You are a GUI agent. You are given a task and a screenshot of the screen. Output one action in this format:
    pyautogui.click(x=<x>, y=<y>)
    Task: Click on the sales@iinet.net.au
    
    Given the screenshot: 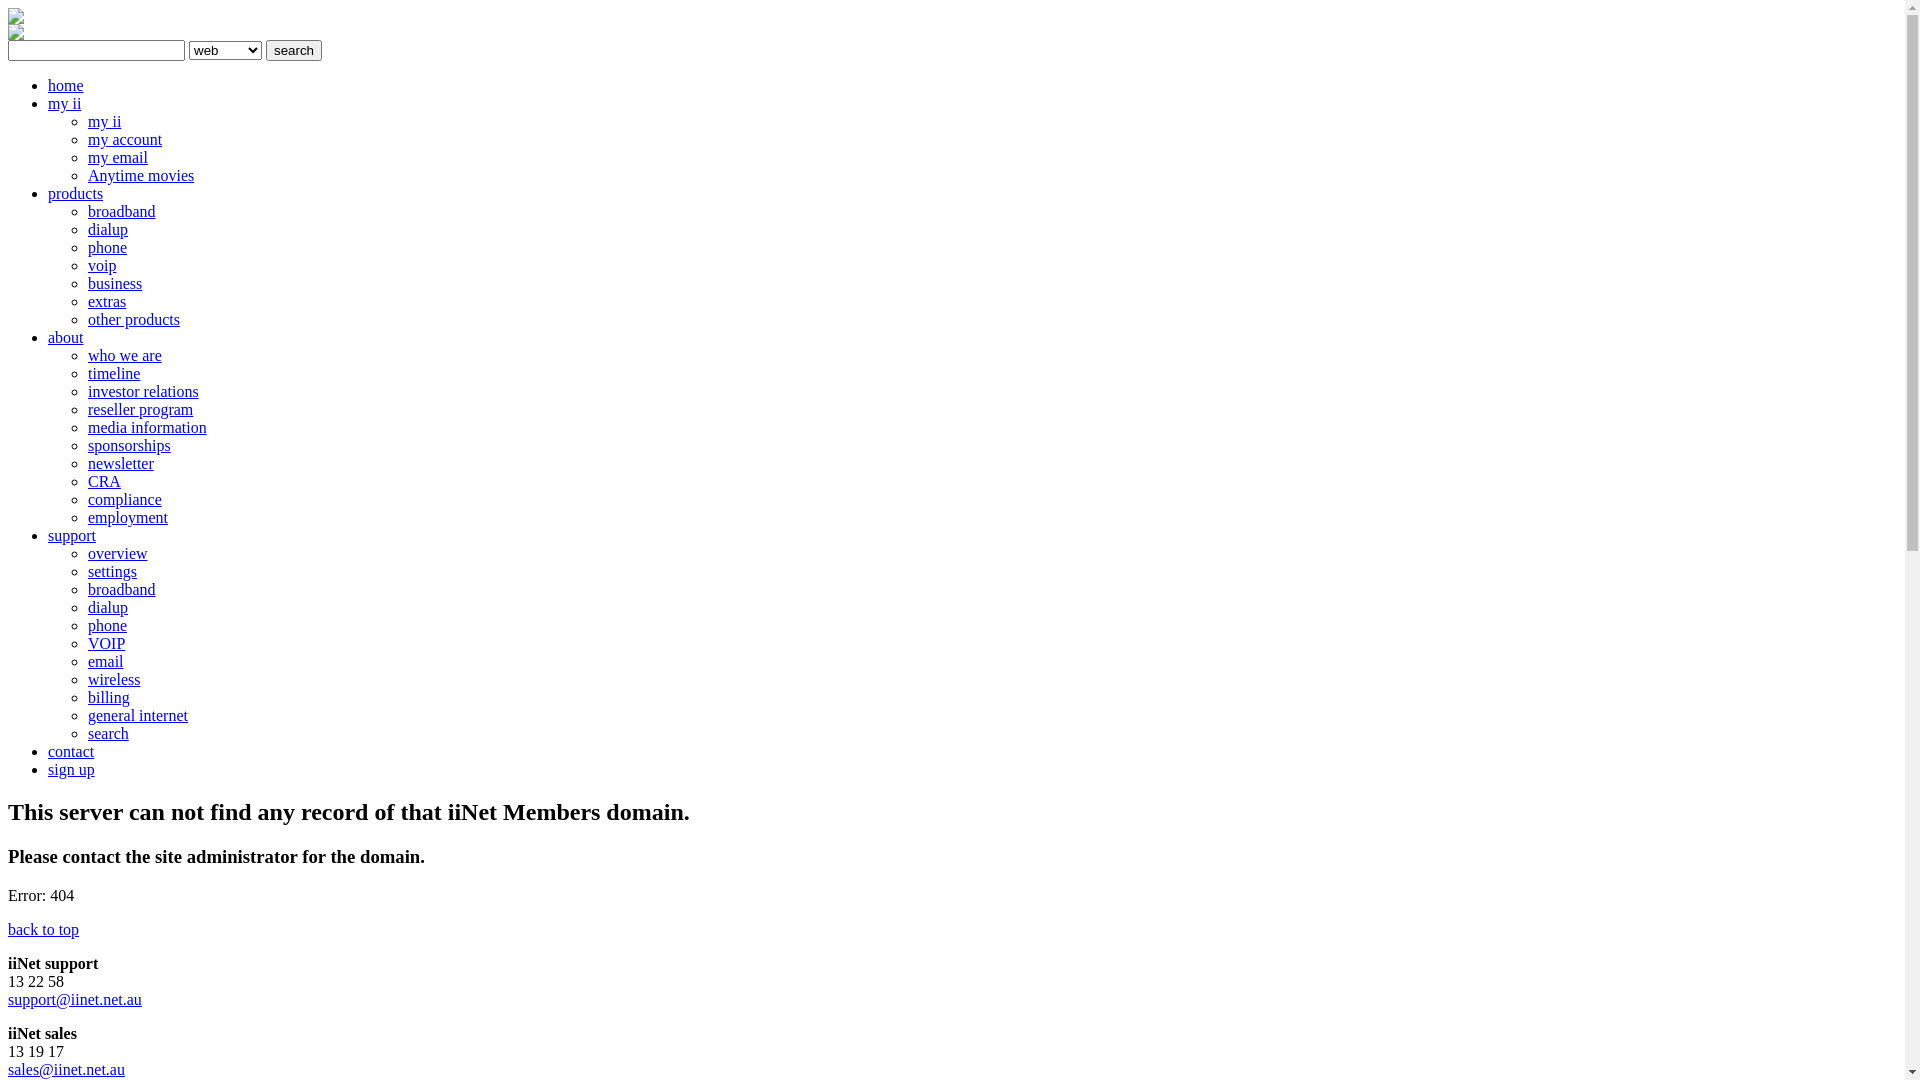 What is the action you would take?
    pyautogui.click(x=66, y=1070)
    